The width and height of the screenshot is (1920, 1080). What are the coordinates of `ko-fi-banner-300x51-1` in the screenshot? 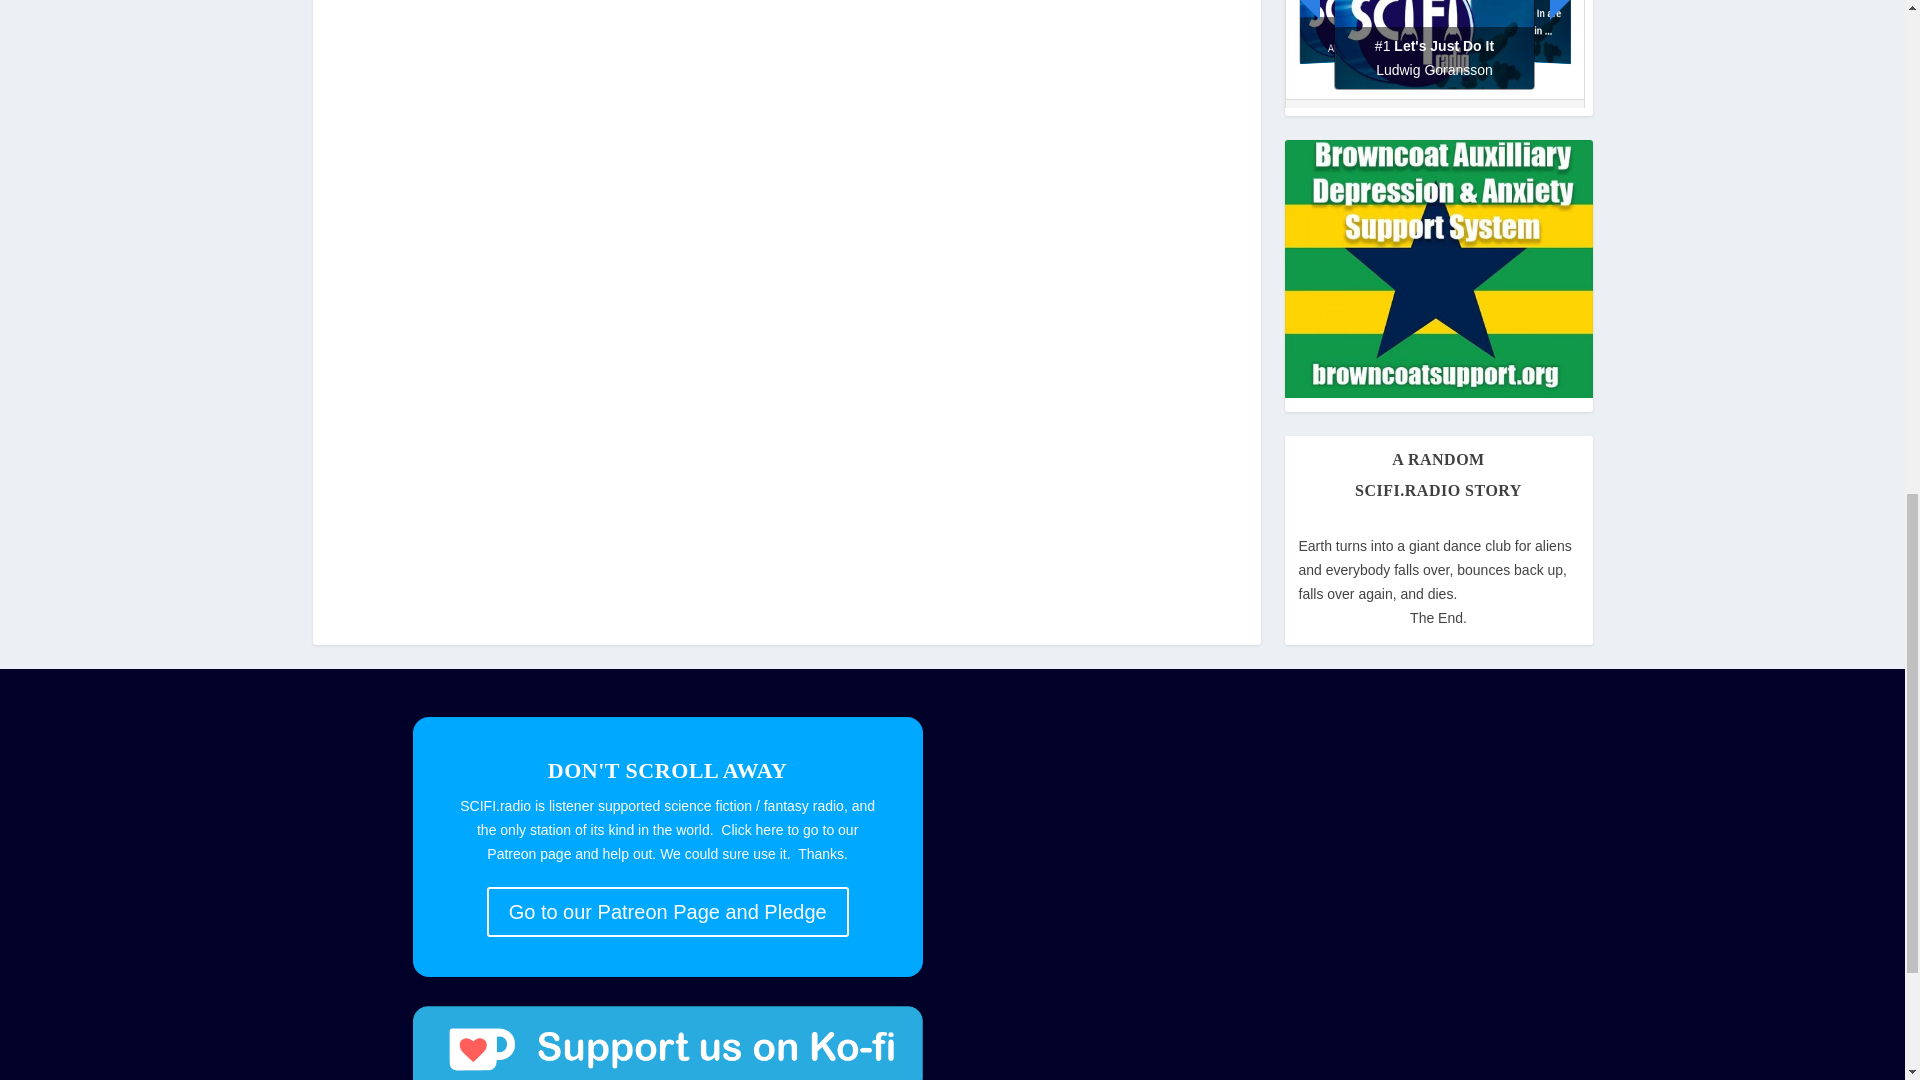 It's located at (666, 1042).